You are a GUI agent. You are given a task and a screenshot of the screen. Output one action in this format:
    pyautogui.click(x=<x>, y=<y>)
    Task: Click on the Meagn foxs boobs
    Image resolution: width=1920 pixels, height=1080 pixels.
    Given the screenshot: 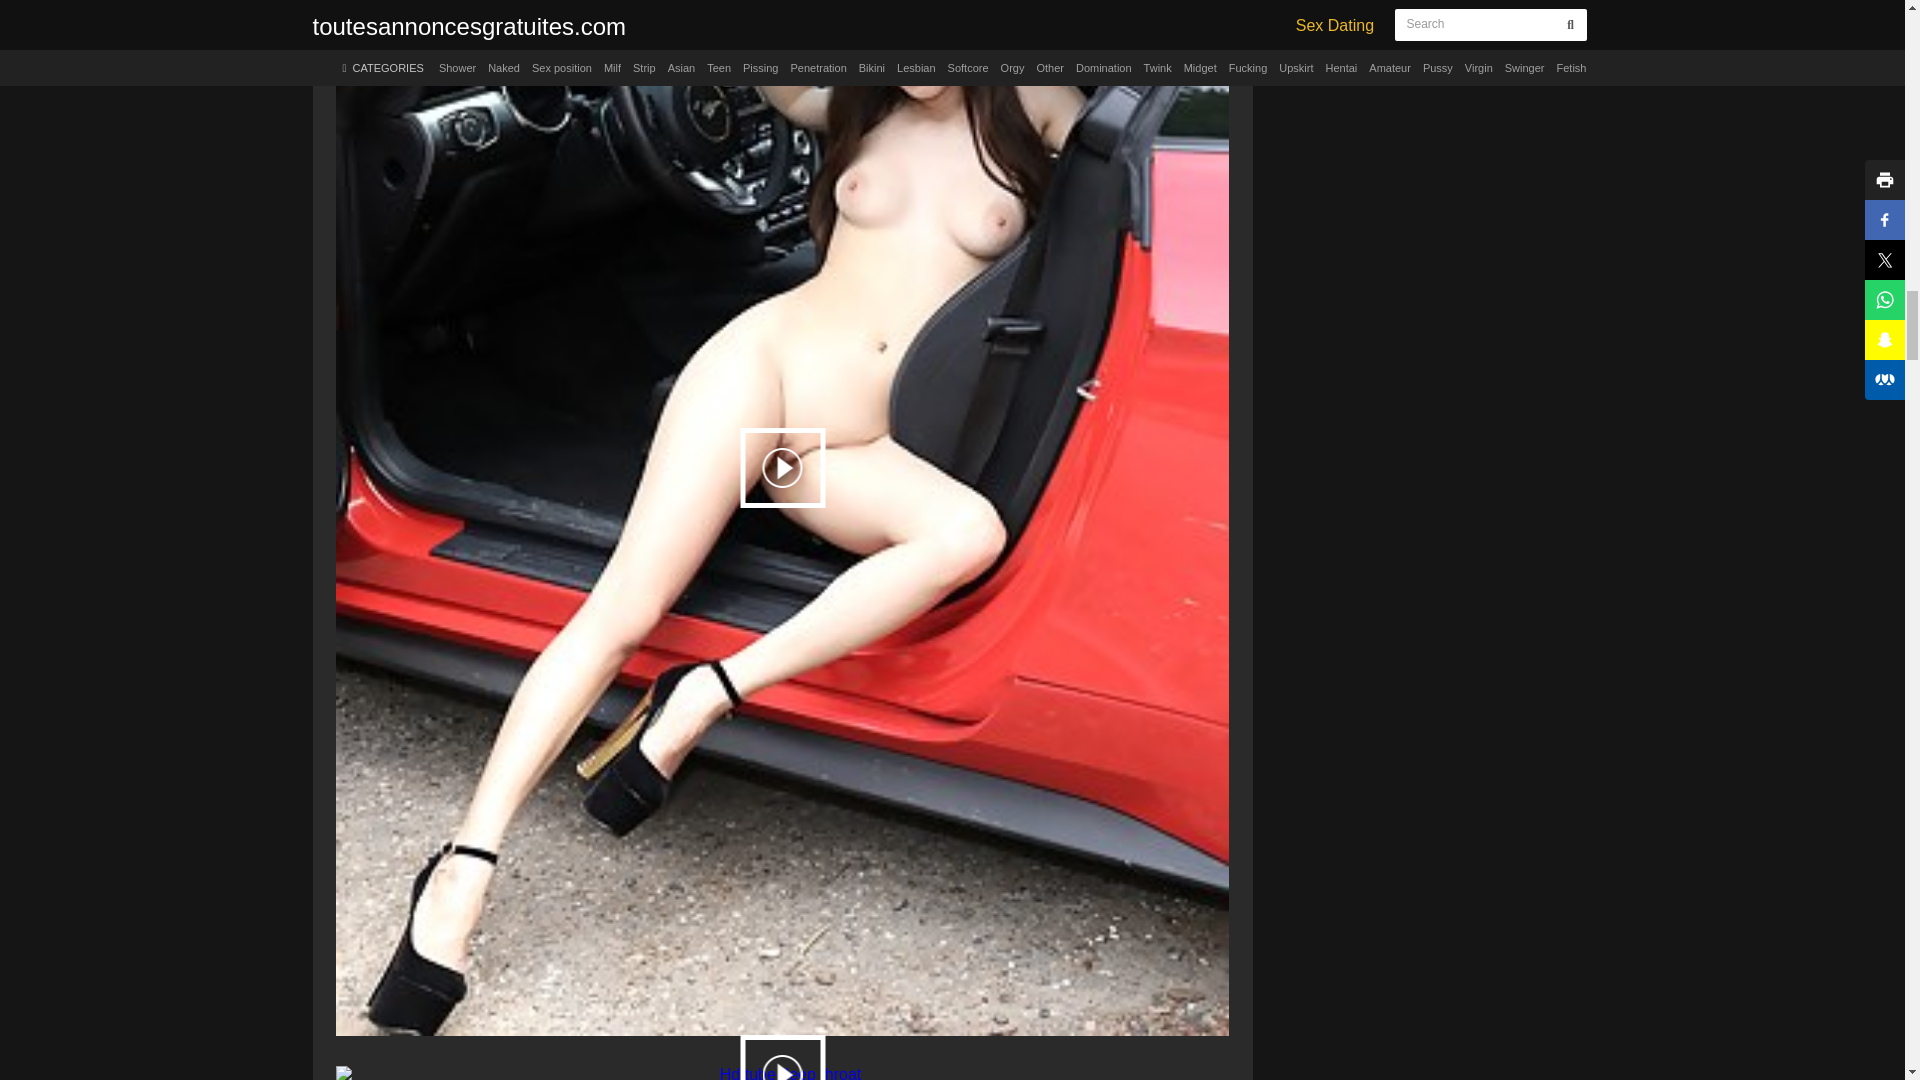 What is the action you would take?
    pyautogui.click(x=782, y=1065)
    